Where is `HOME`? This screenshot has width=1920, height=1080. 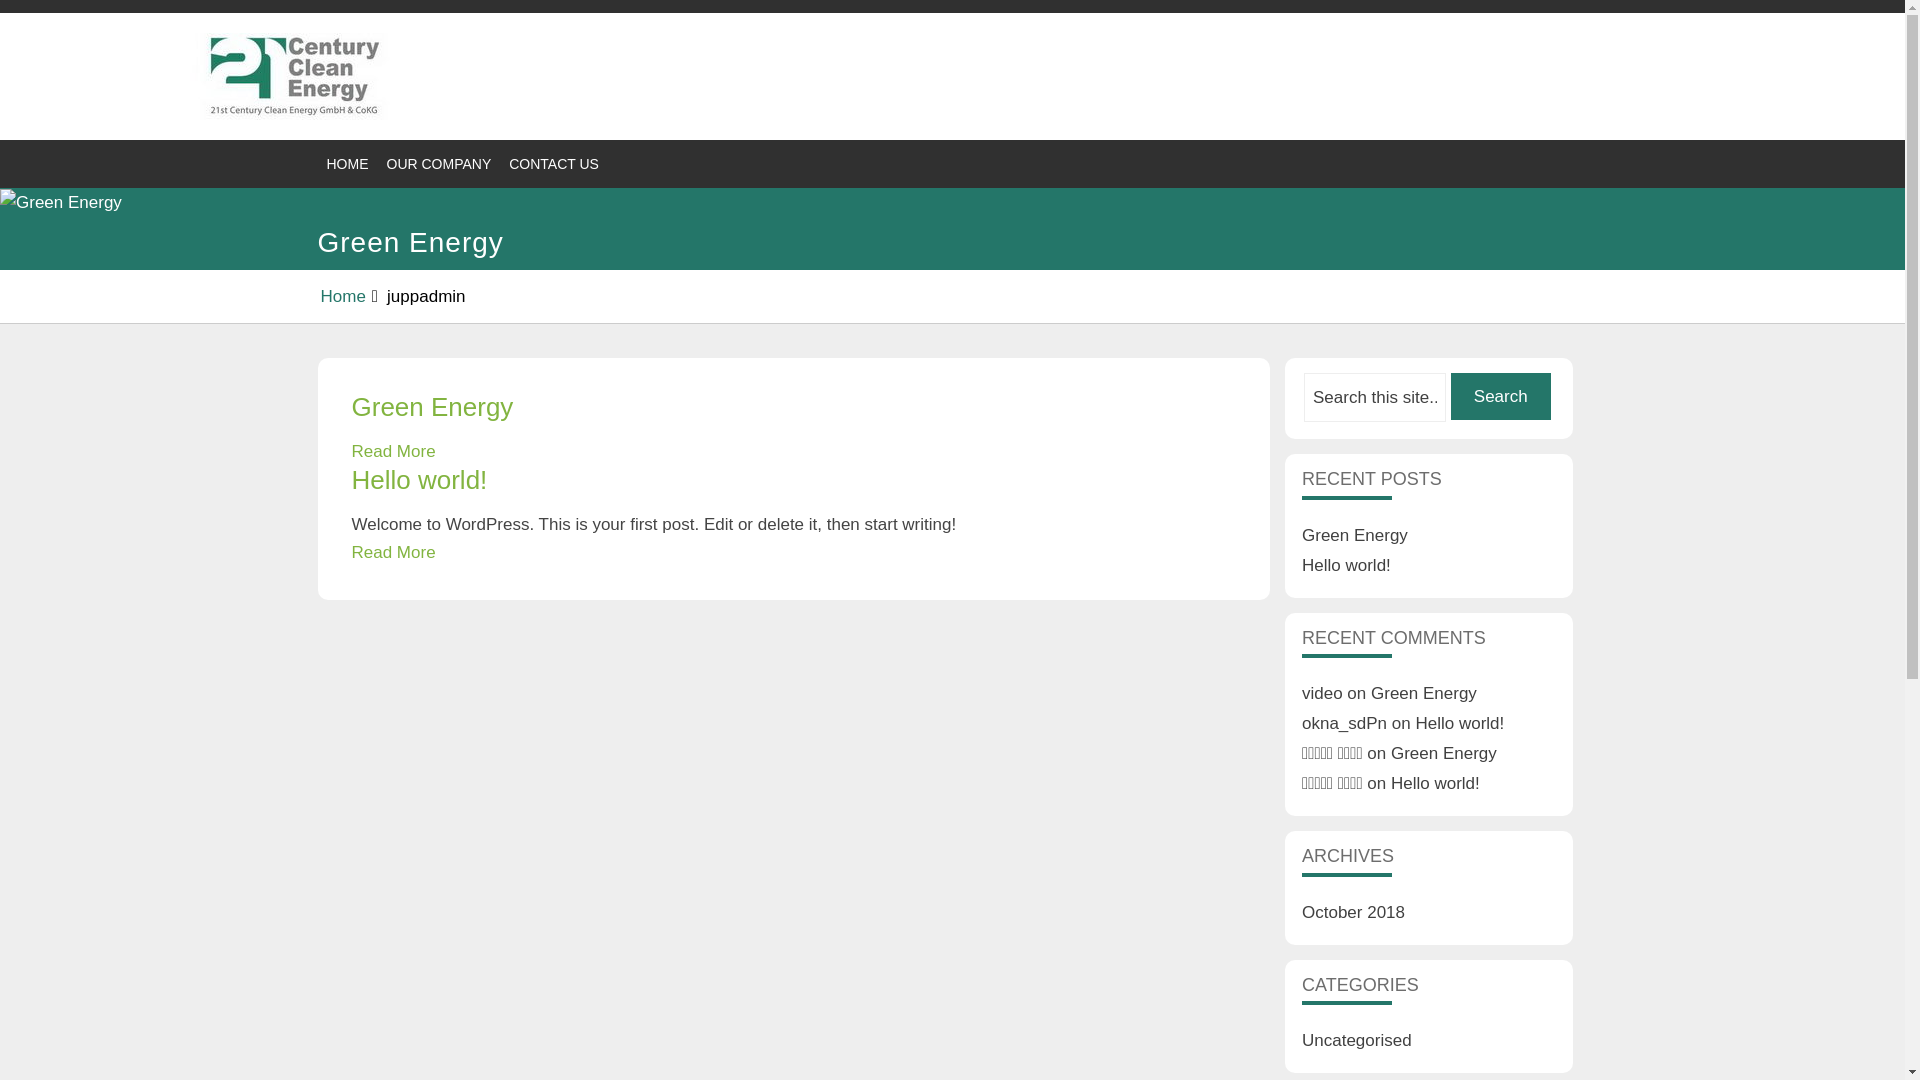
HOME is located at coordinates (348, 164).